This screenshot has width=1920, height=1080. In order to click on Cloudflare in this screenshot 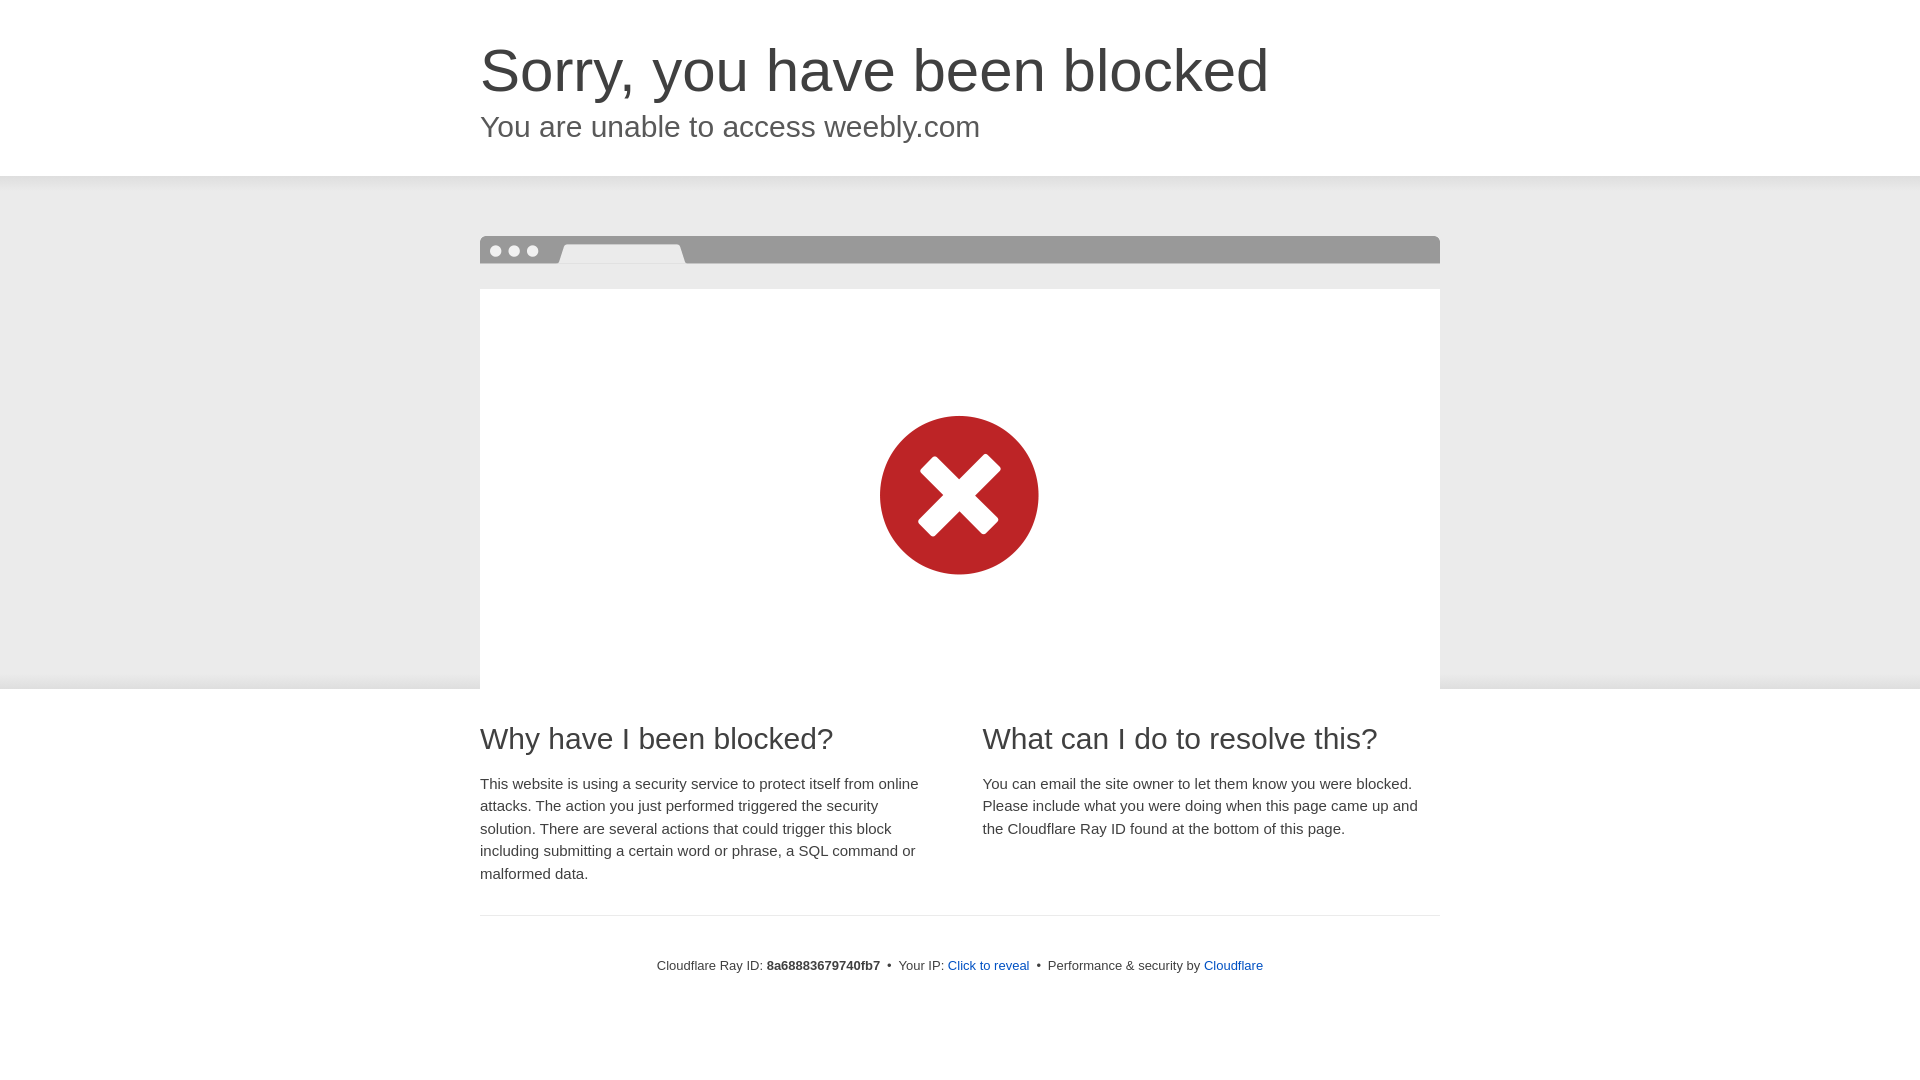, I will do `click(1233, 965)`.